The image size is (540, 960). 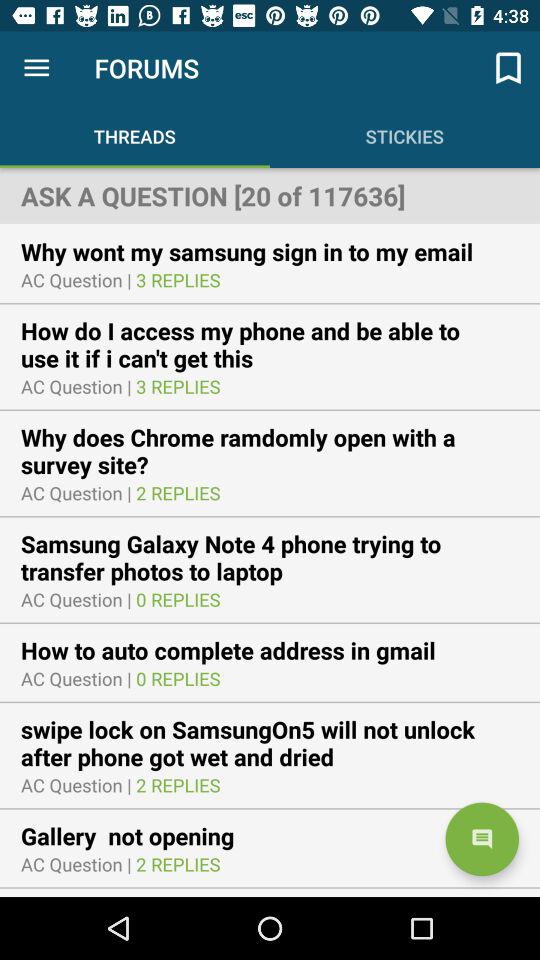 I want to click on press icon above ac question |  item, so click(x=140, y=836).